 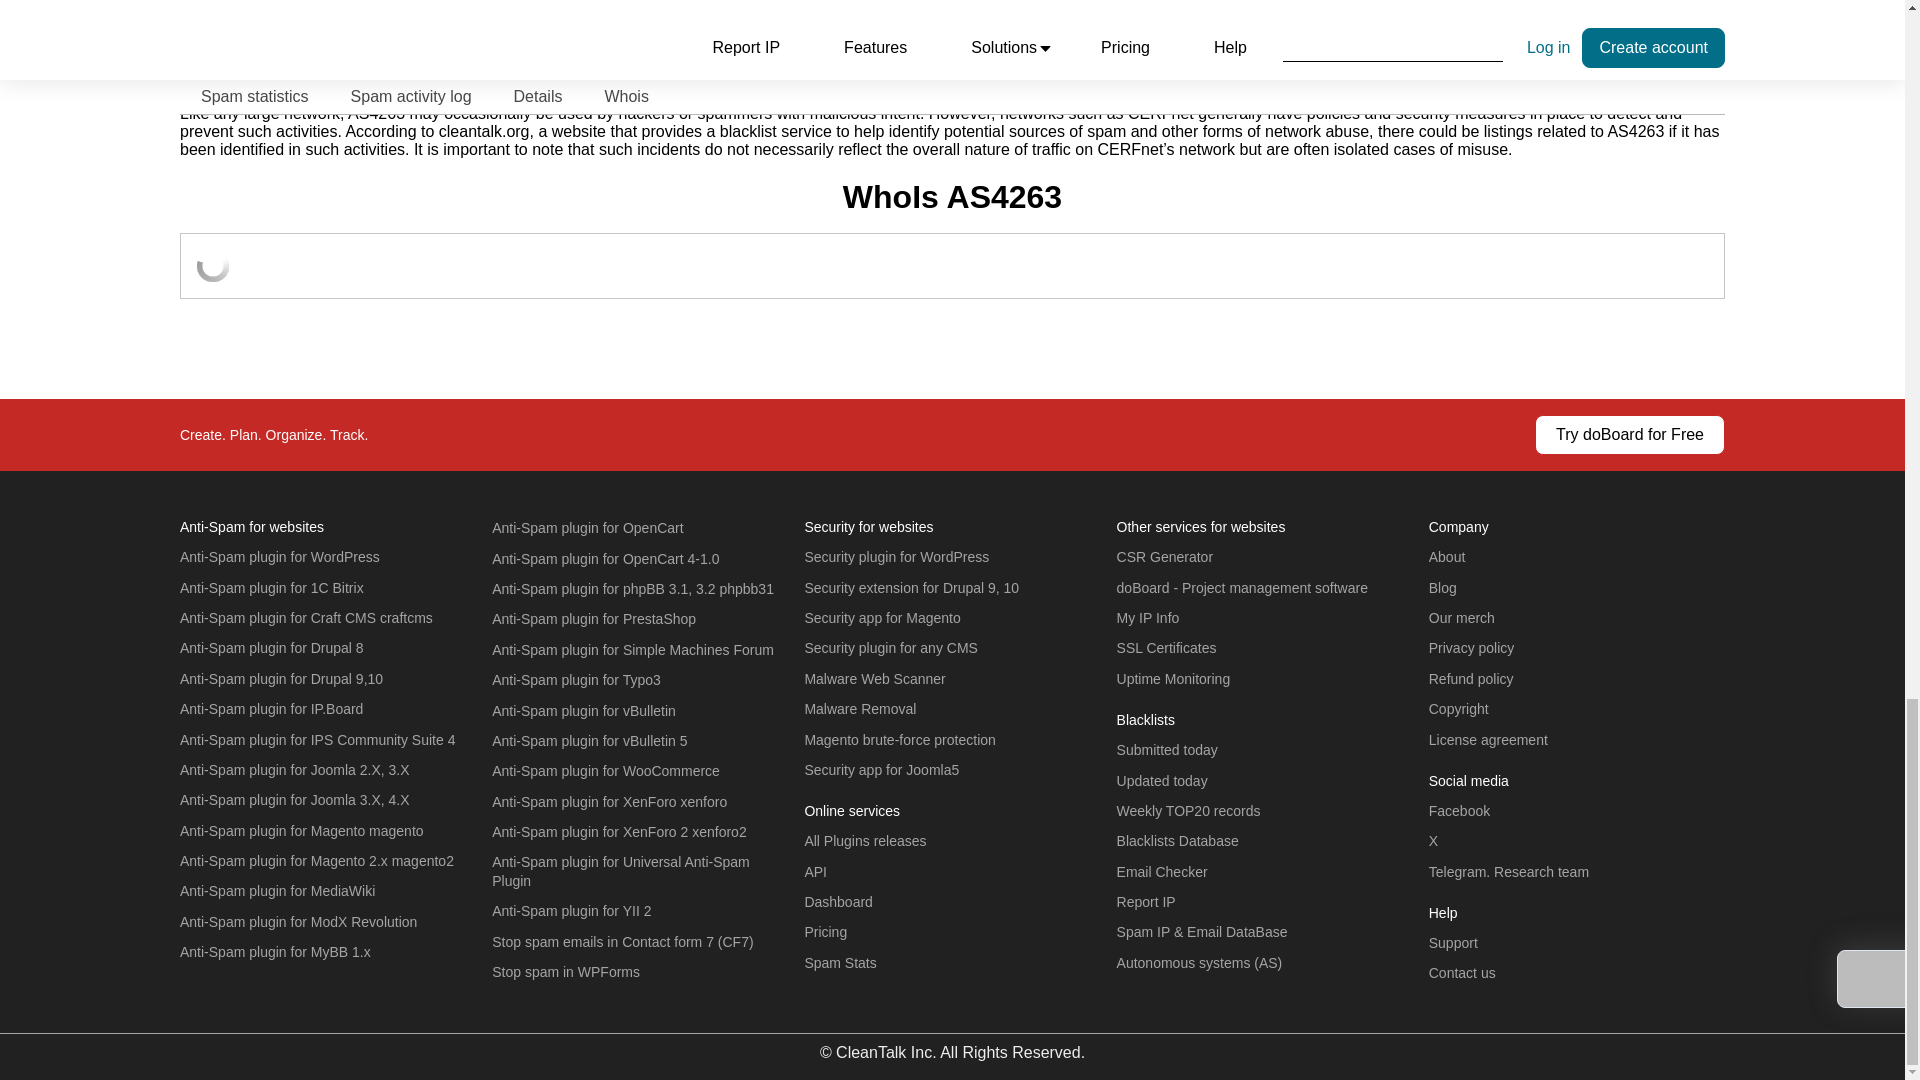 What do you see at coordinates (1462, 972) in the screenshot?
I see `Contact us` at bounding box center [1462, 972].